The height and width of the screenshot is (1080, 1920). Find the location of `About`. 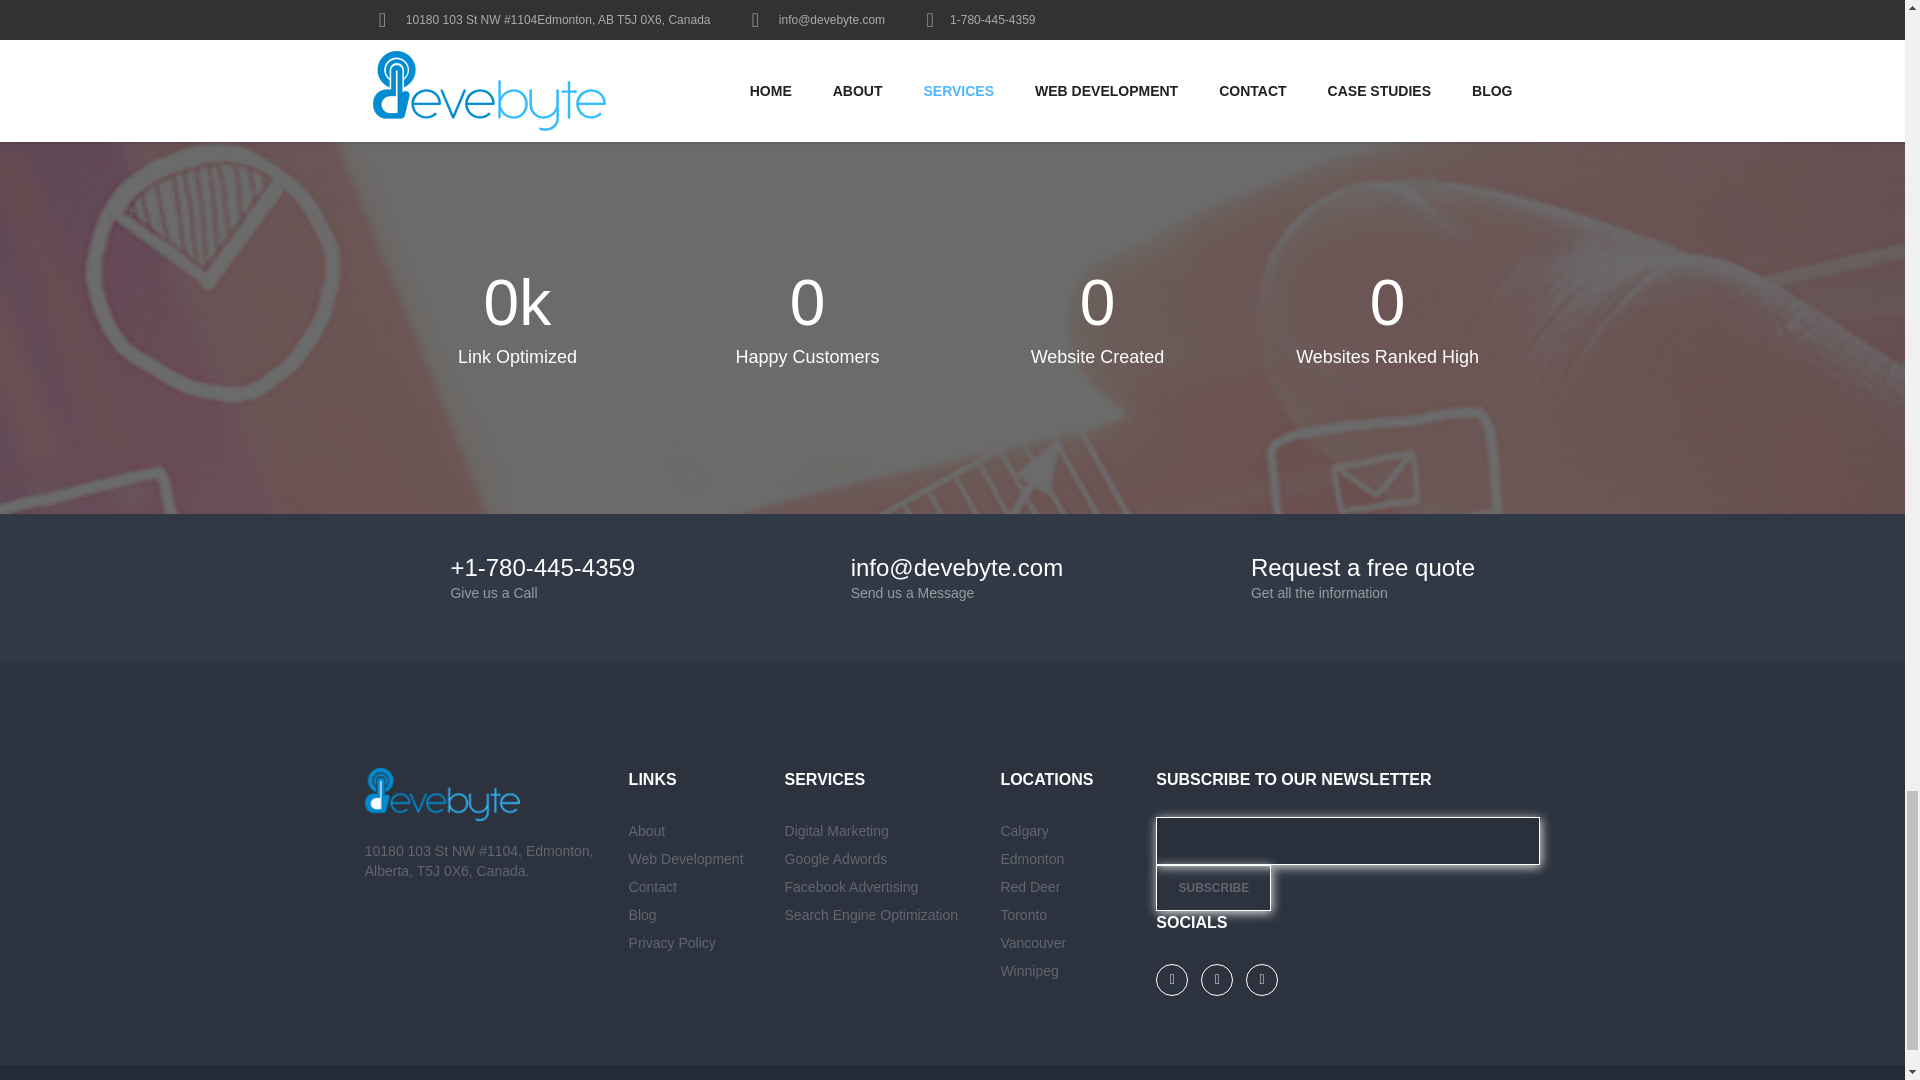

About is located at coordinates (648, 830).